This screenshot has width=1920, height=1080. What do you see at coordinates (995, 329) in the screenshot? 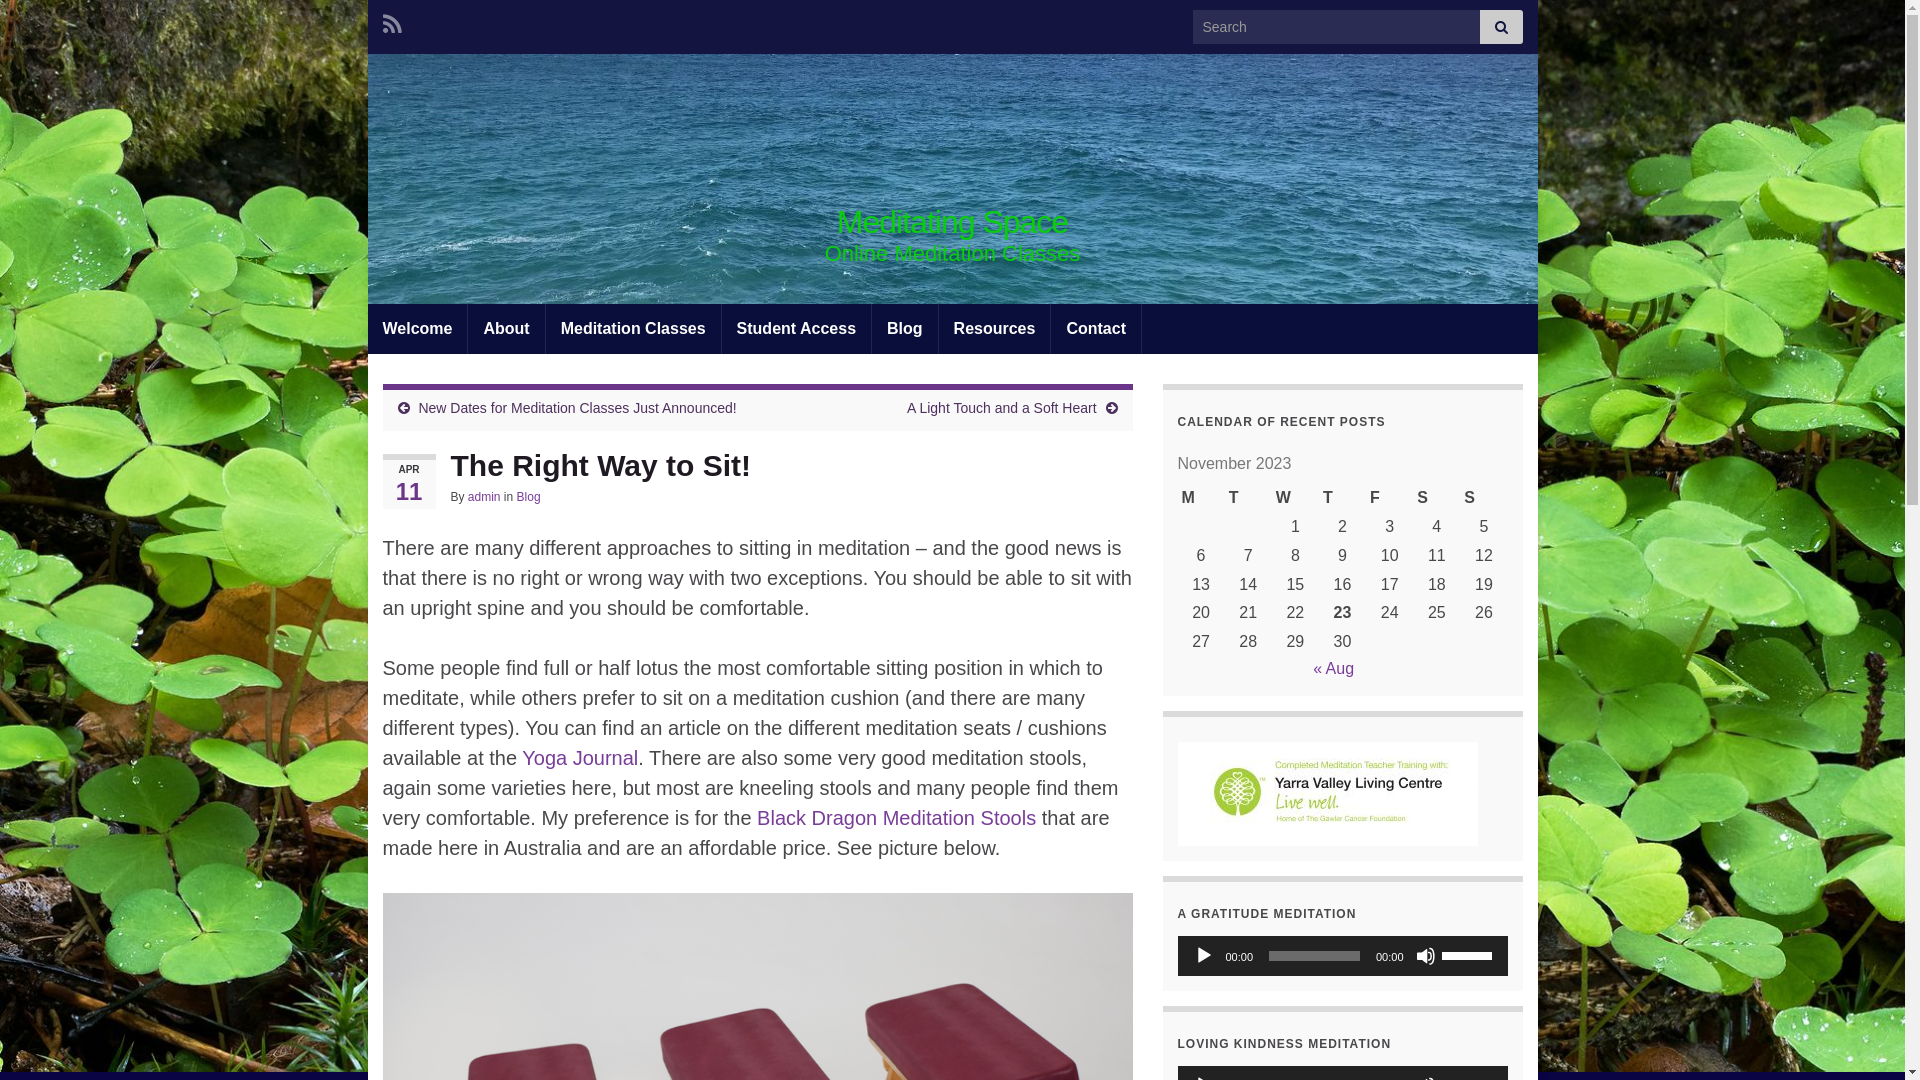
I see `Resources` at bounding box center [995, 329].